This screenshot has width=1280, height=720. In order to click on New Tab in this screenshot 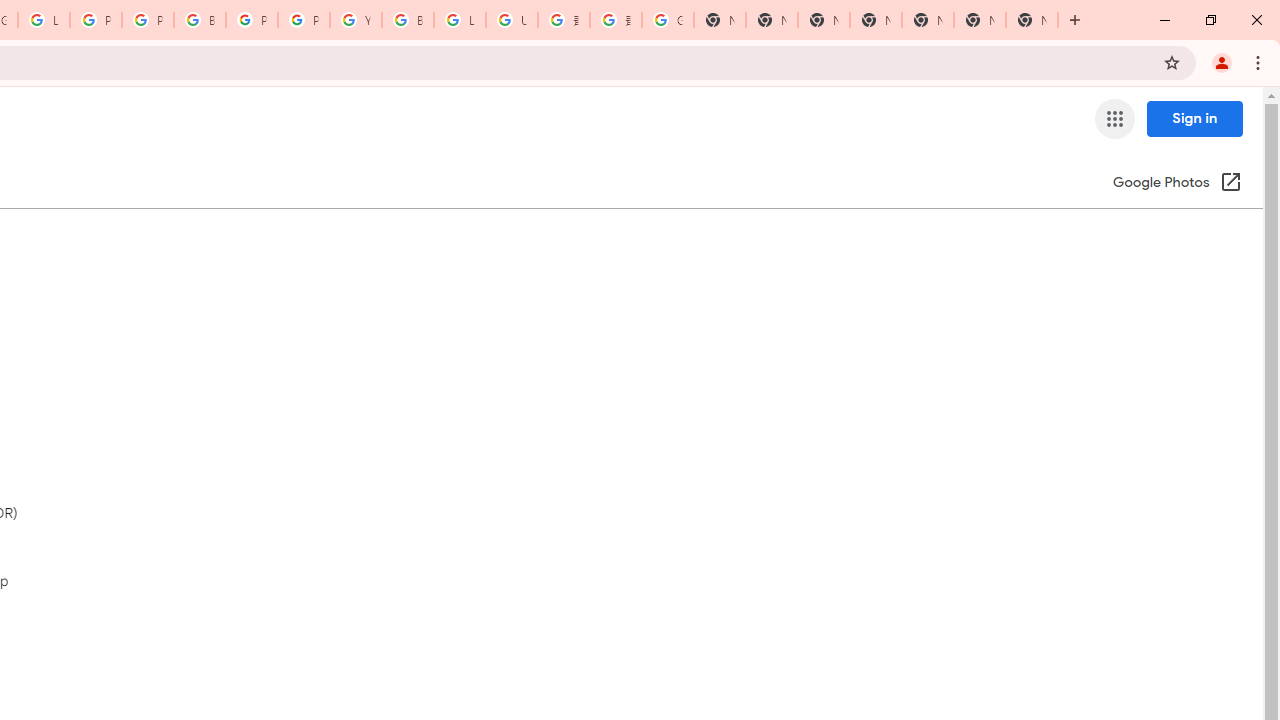, I will do `click(876, 20)`.